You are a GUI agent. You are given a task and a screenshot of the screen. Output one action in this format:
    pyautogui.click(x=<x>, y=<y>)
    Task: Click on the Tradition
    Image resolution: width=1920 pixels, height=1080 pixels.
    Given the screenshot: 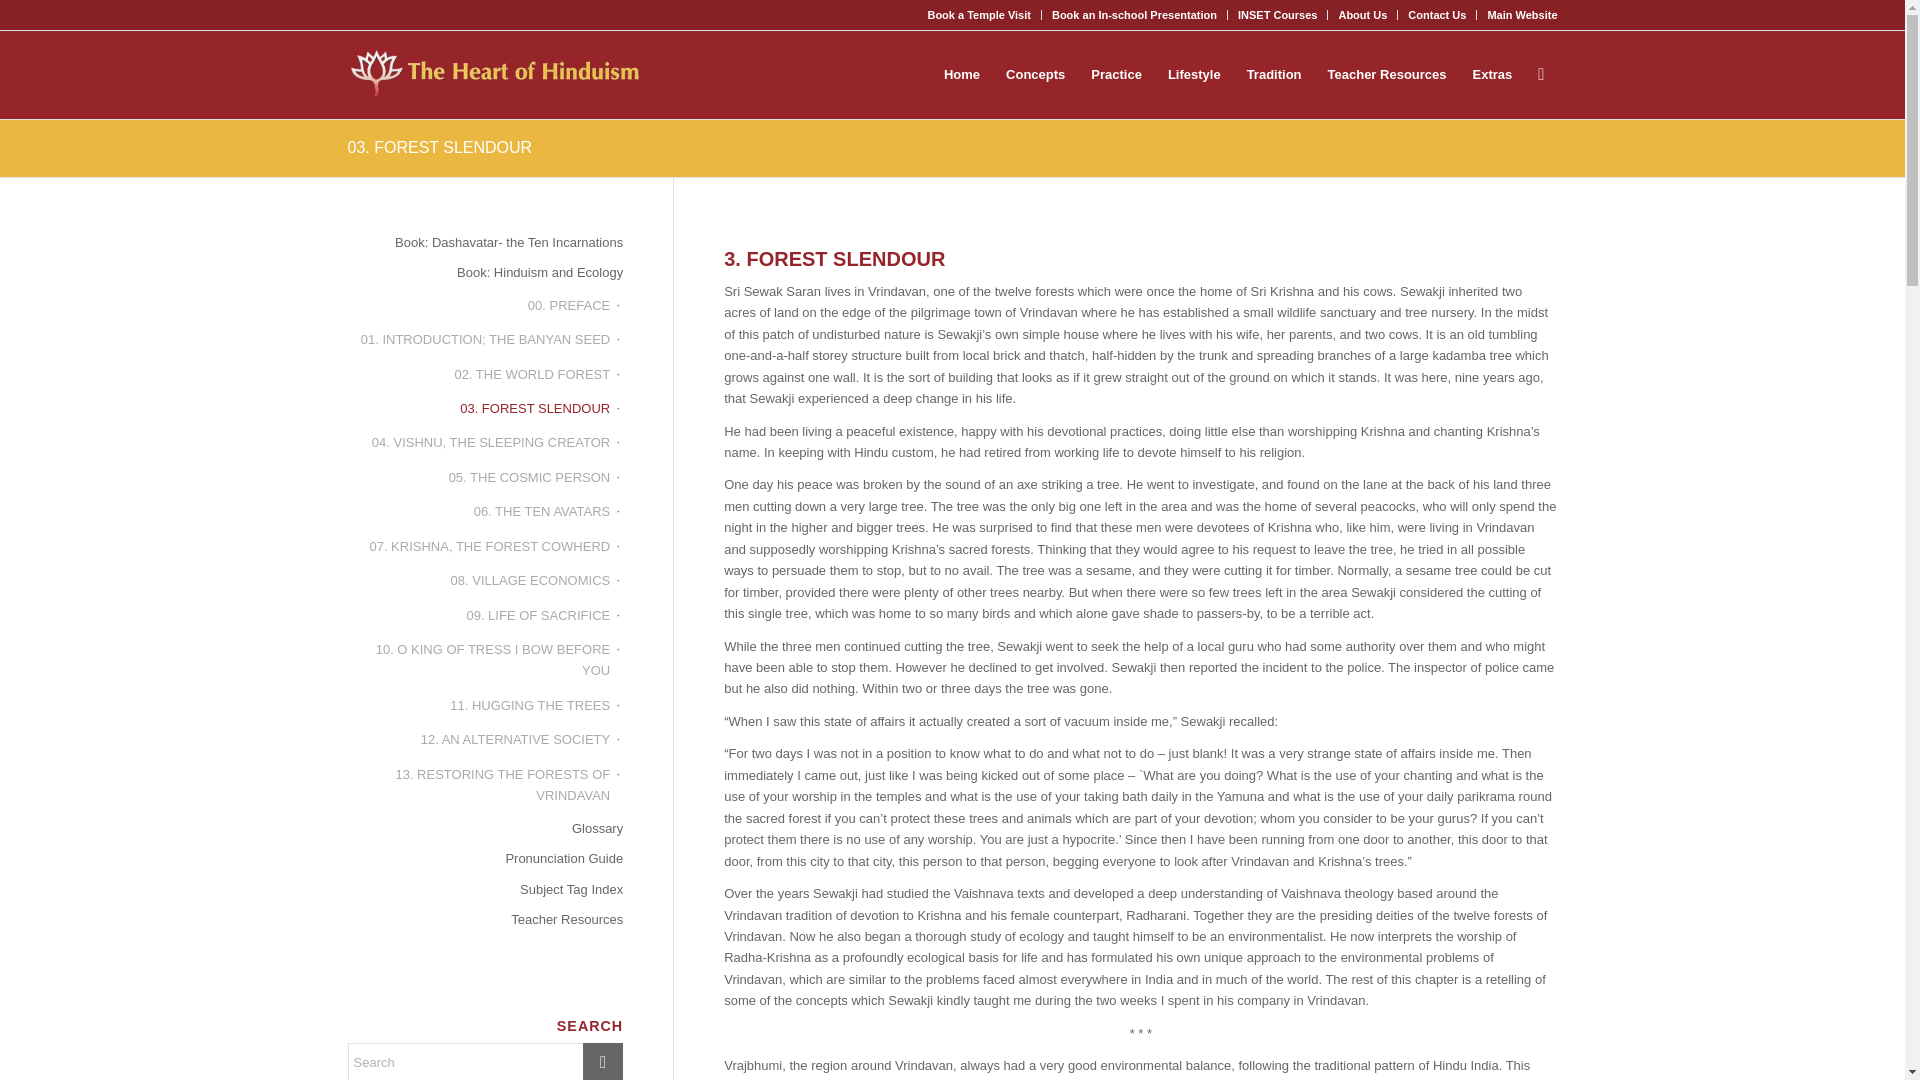 What is the action you would take?
    pyautogui.click(x=1274, y=74)
    